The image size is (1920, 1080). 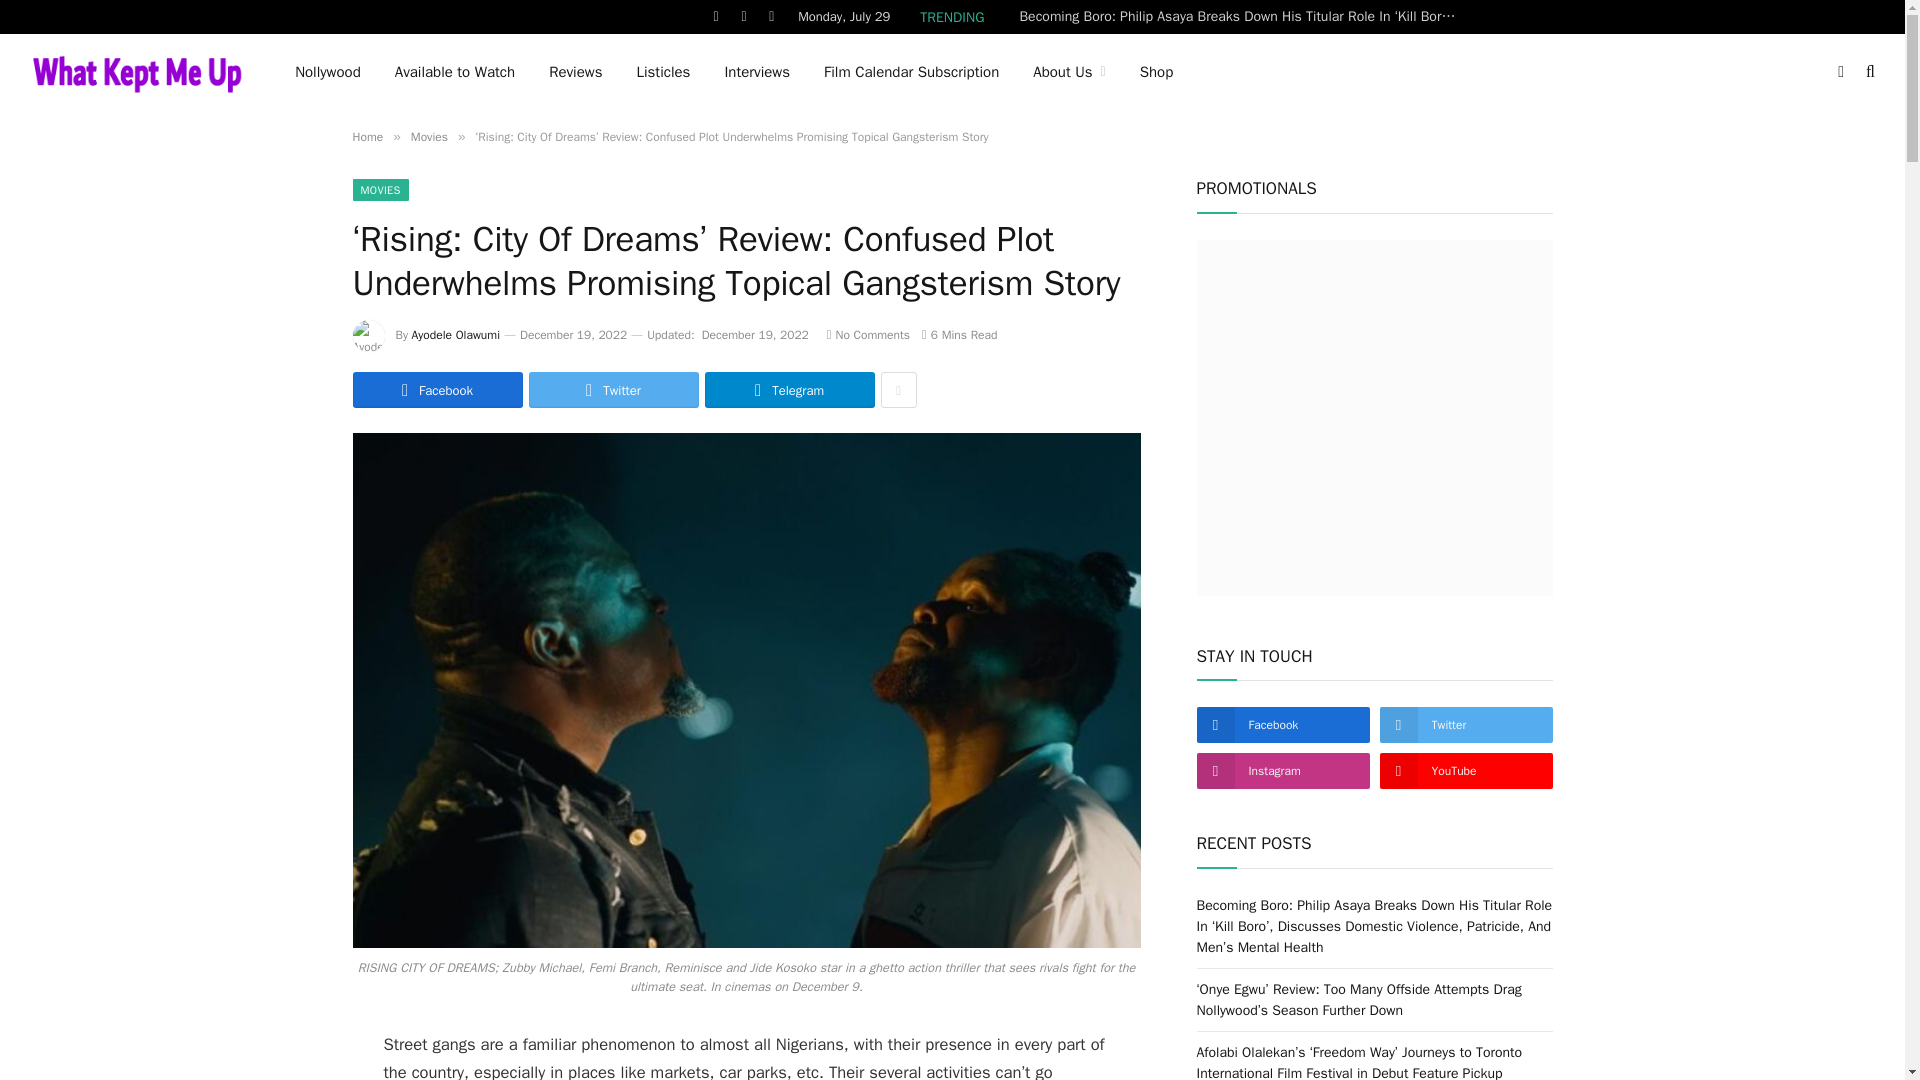 I want to click on Share on Telegram, so click(x=788, y=390).